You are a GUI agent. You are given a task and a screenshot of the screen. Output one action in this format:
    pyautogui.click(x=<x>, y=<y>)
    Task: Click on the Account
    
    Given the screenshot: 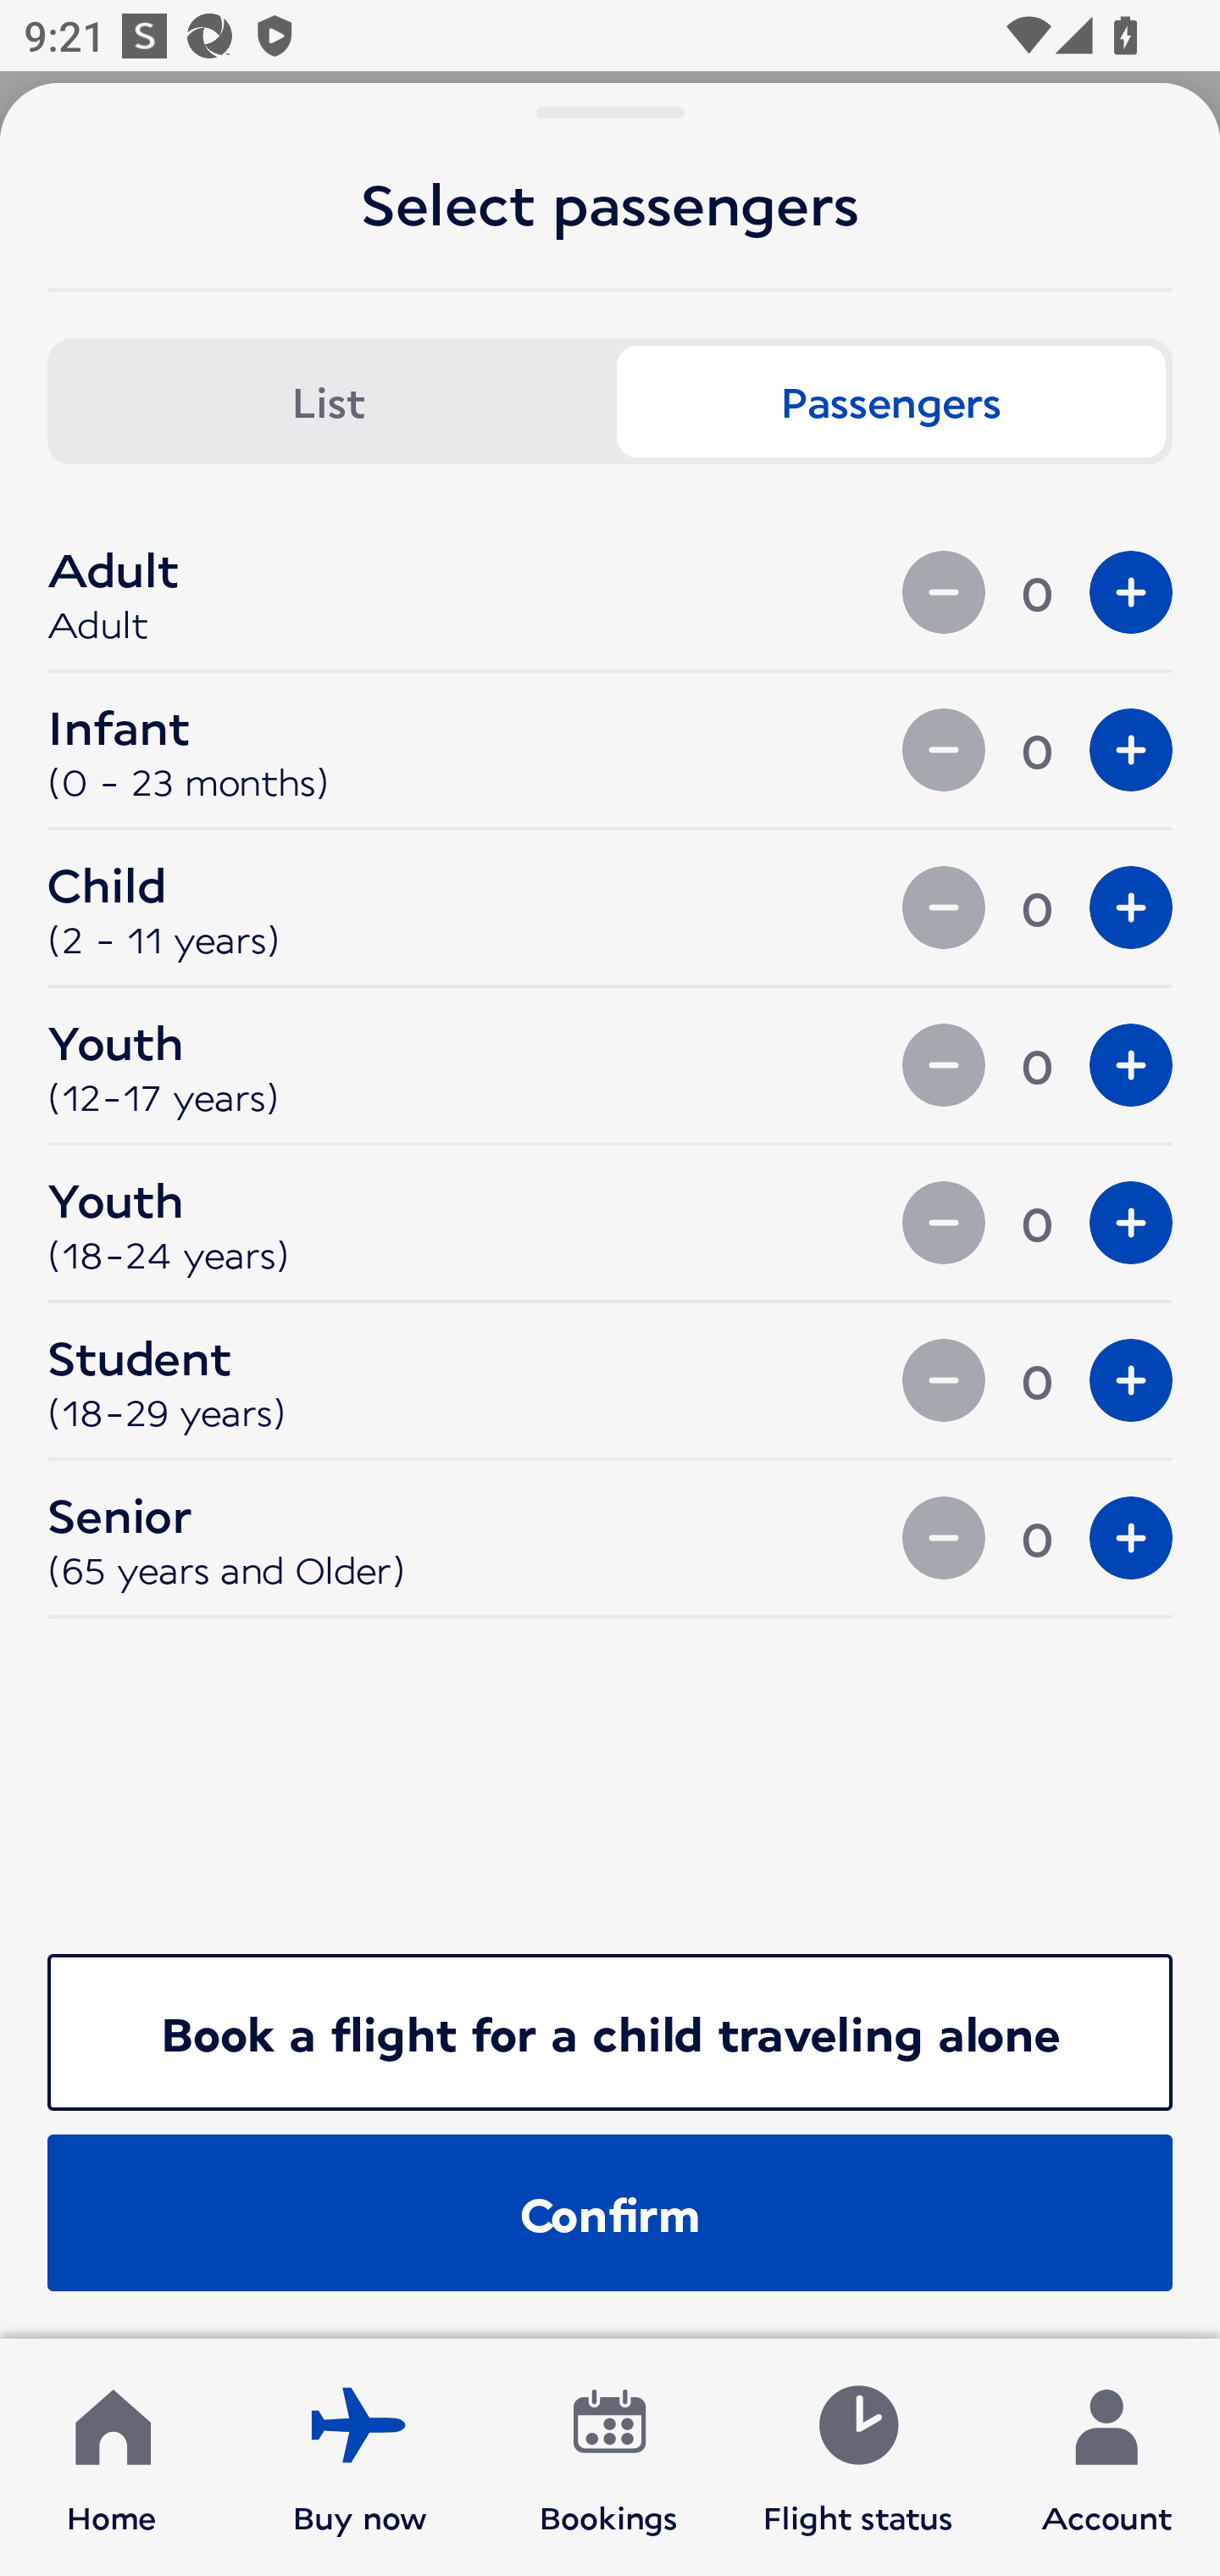 What is the action you would take?
    pyautogui.click(x=1106, y=2457)
    